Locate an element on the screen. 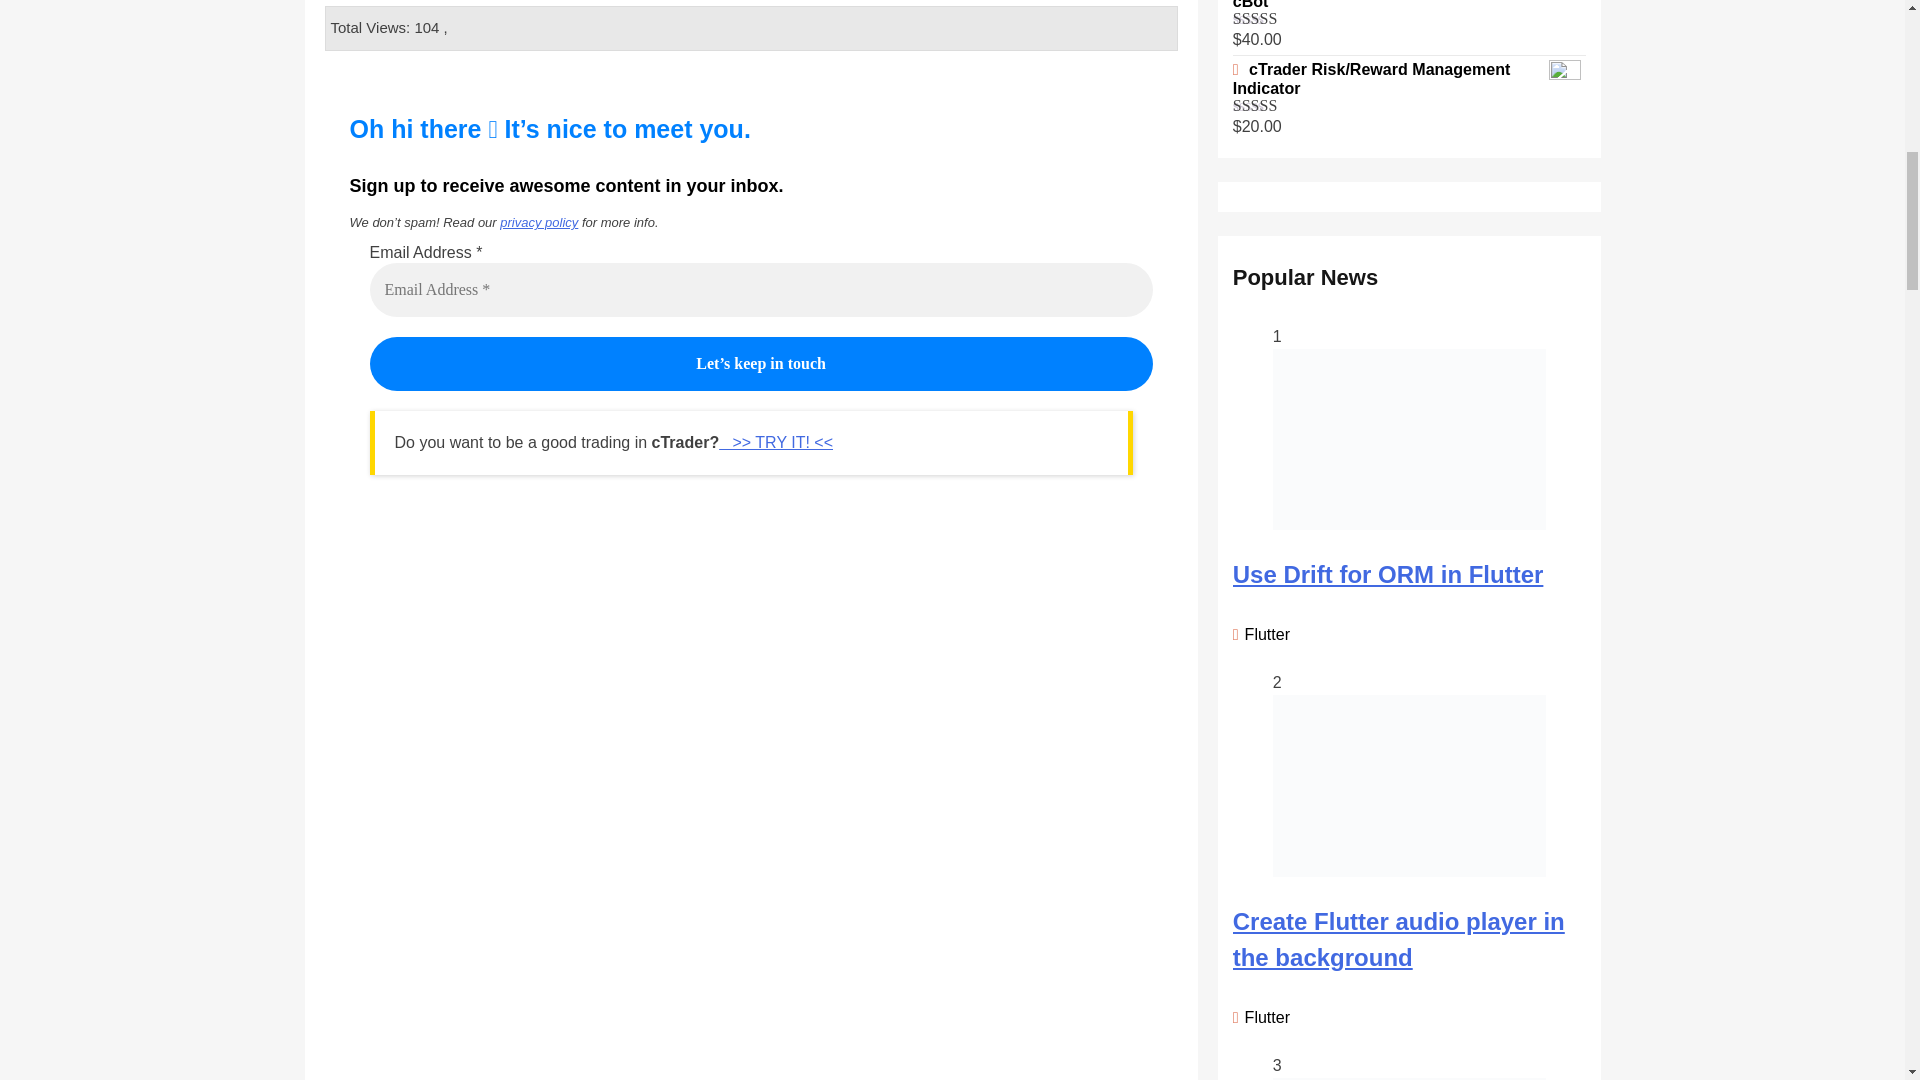 The width and height of the screenshot is (1920, 1080). Flutter is located at coordinates (1263, 634).